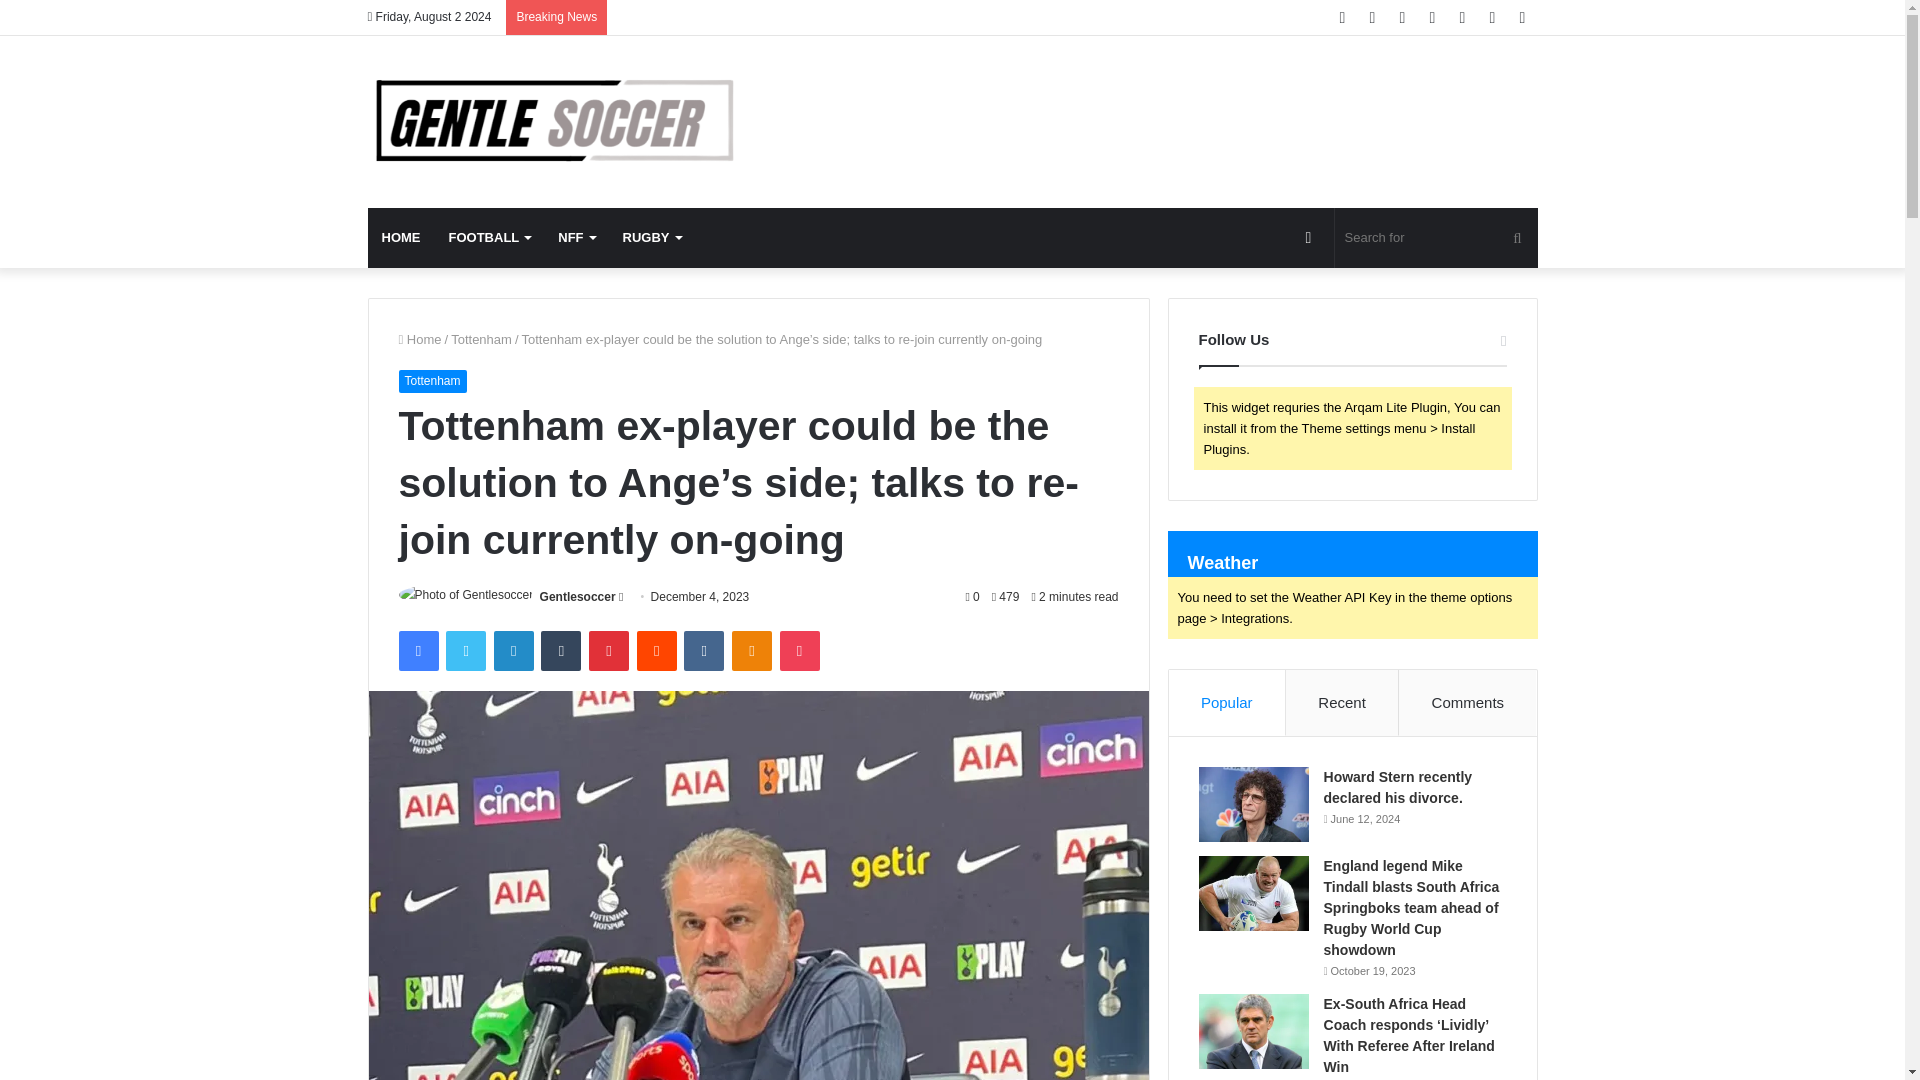 The width and height of the screenshot is (1920, 1080). What do you see at coordinates (561, 650) in the screenshot?
I see `Tumblr` at bounding box center [561, 650].